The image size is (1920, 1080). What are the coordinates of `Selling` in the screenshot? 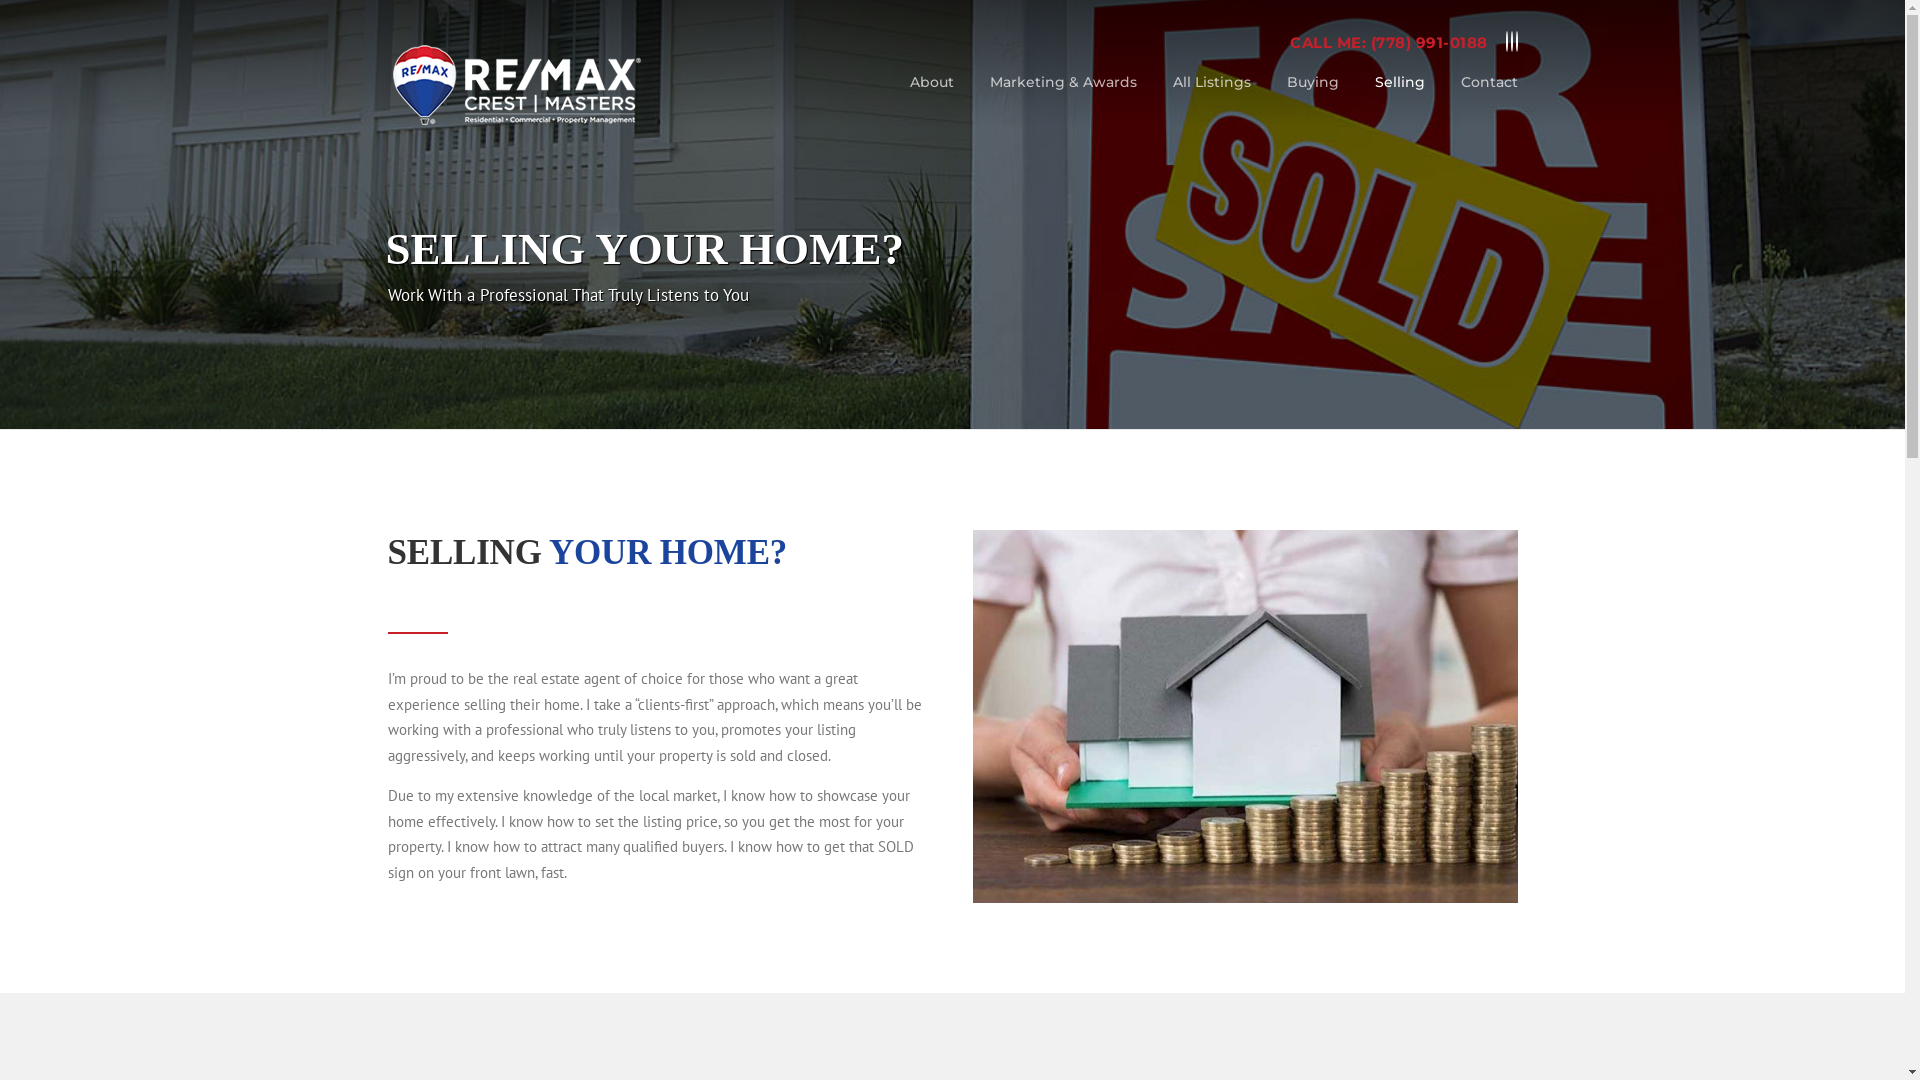 It's located at (1399, 97).